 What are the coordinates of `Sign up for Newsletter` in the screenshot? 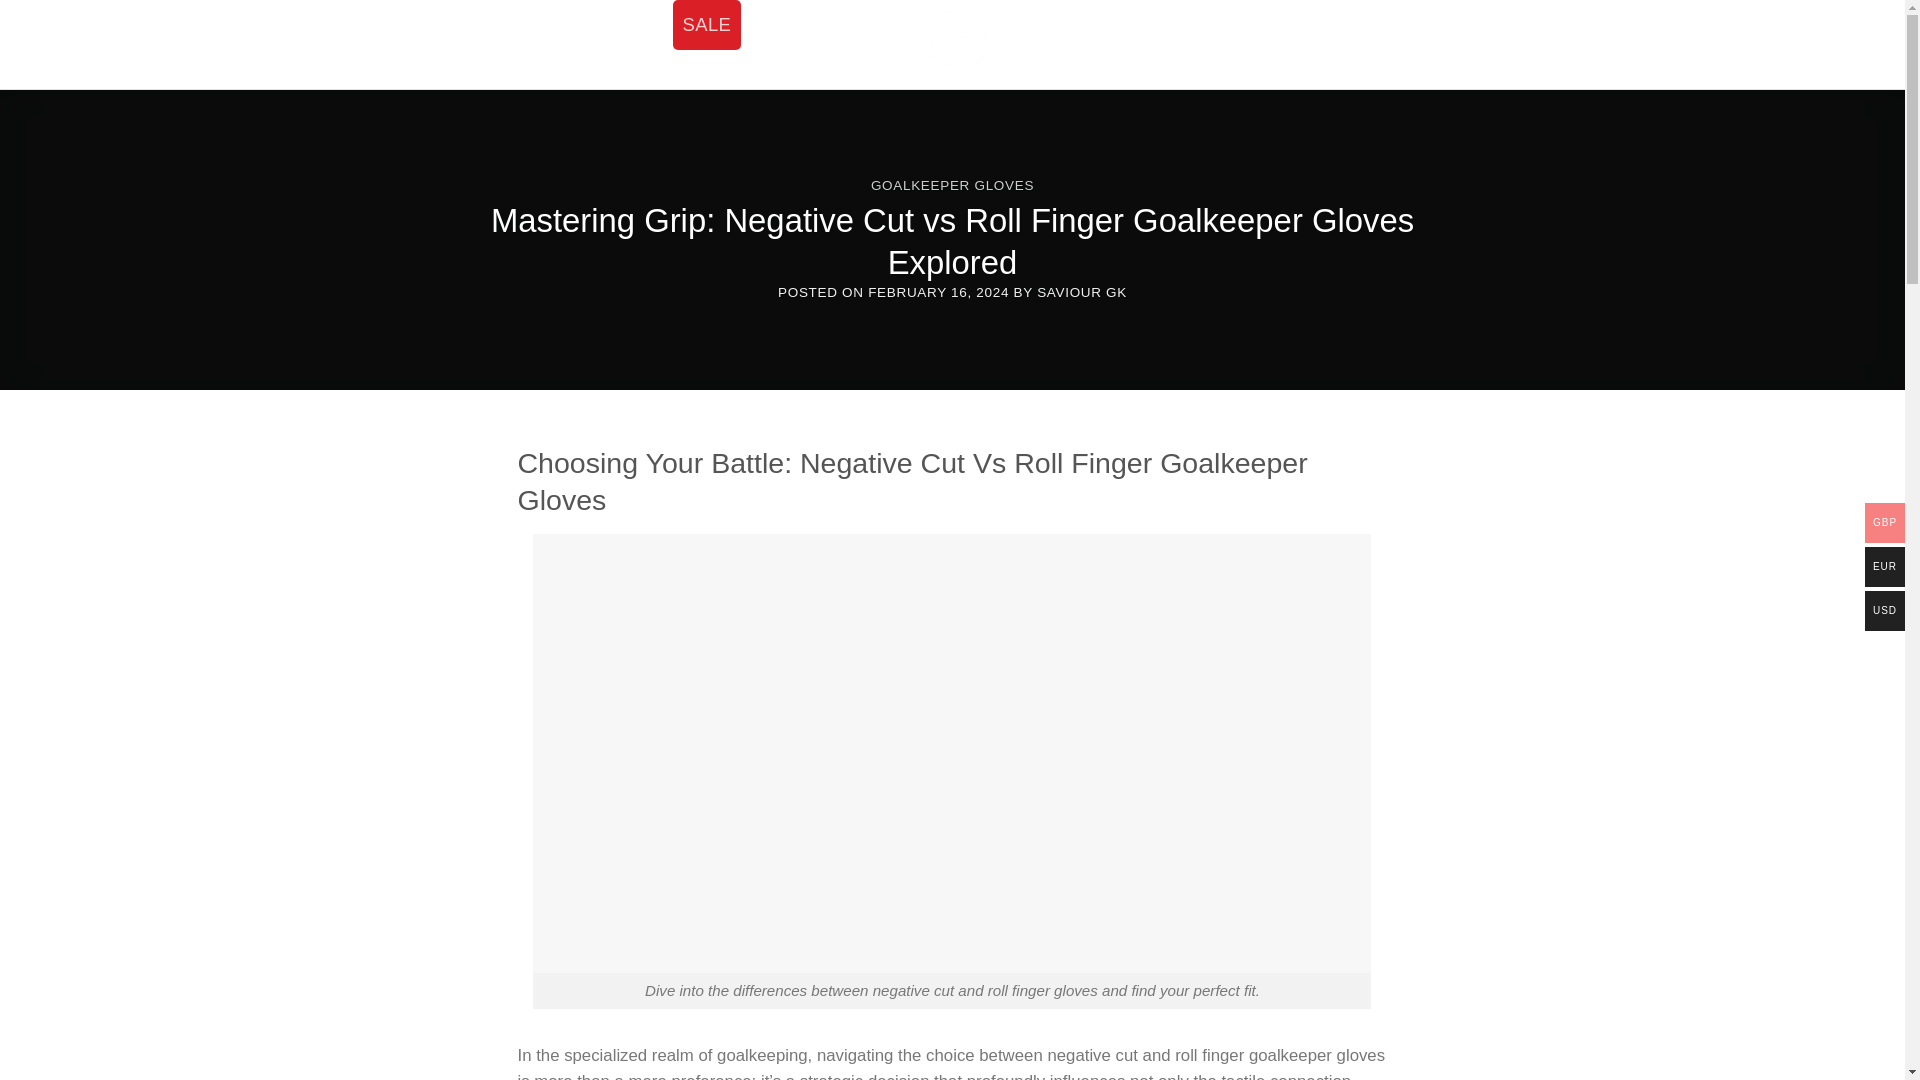 It's located at (1268, 45).